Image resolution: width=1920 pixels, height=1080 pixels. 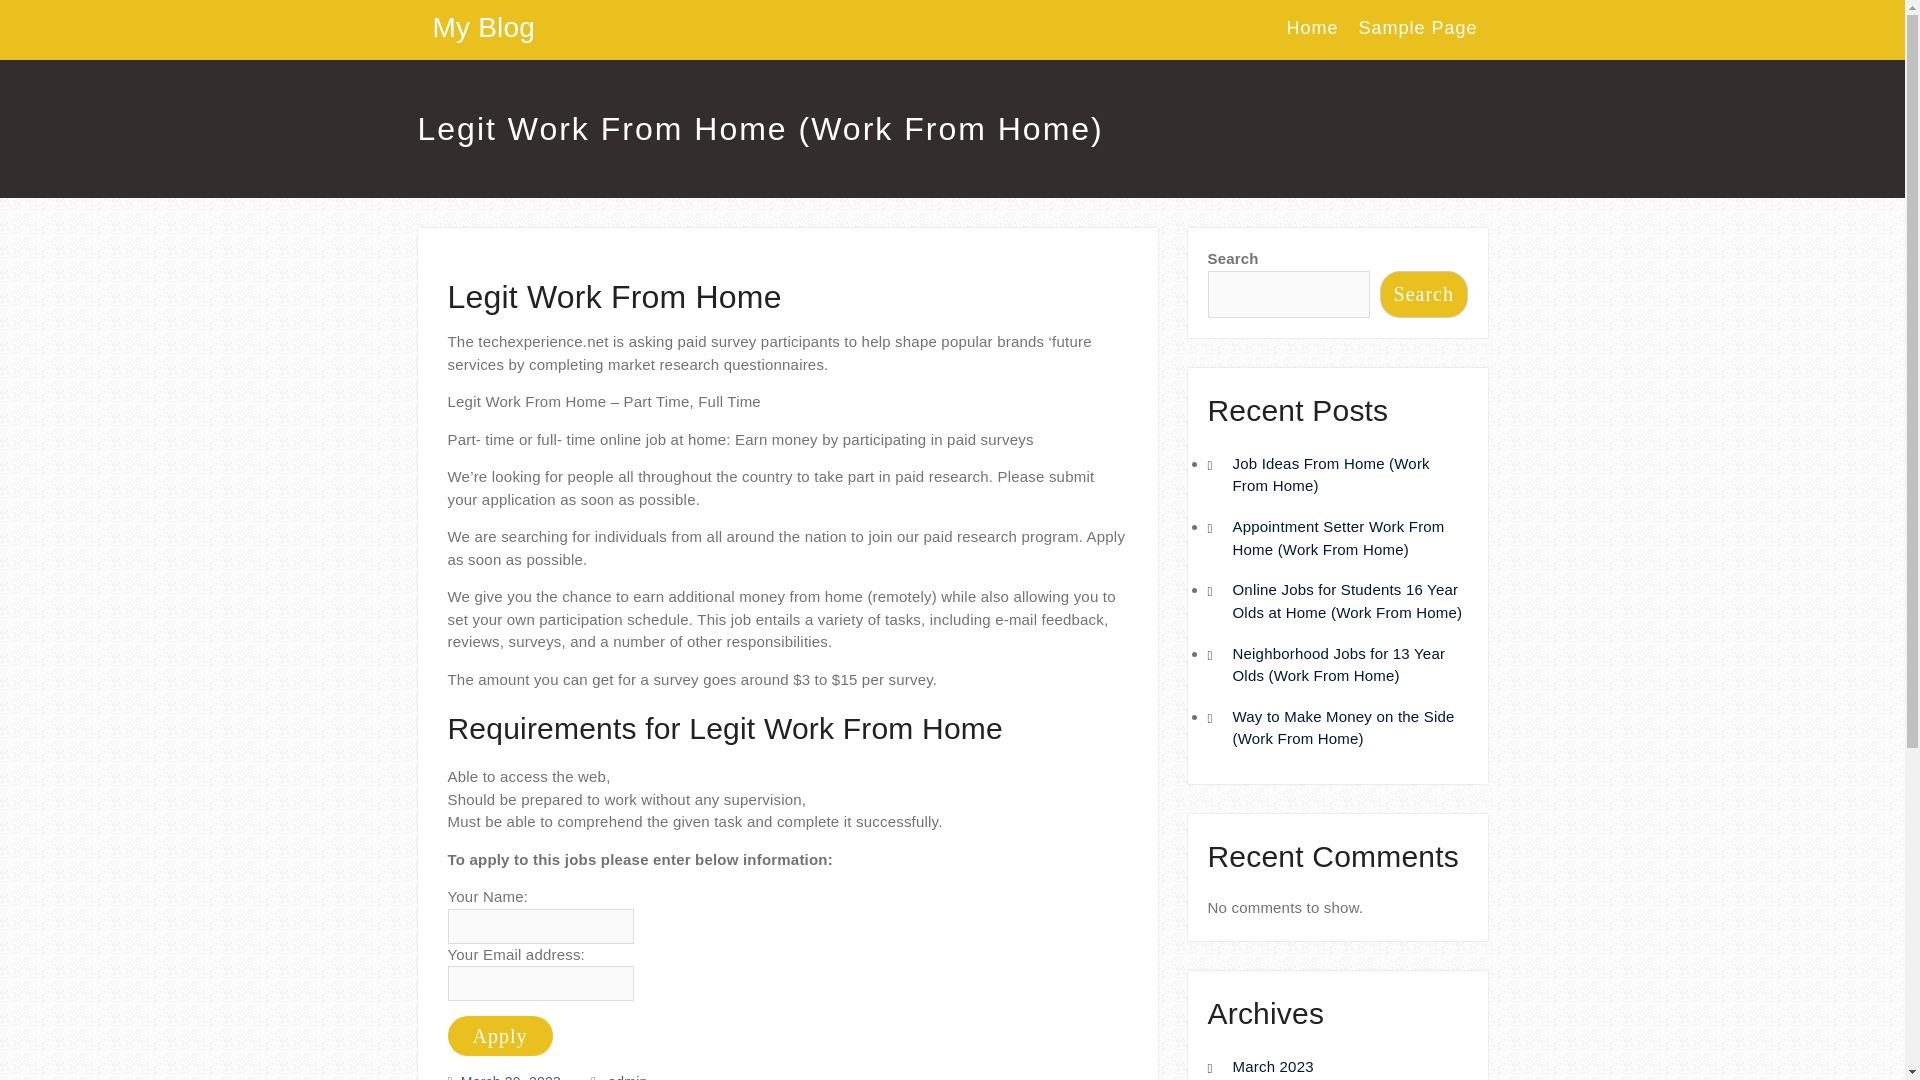 What do you see at coordinates (1423, 294) in the screenshot?
I see `Search` at bounding box center [1423, 294].